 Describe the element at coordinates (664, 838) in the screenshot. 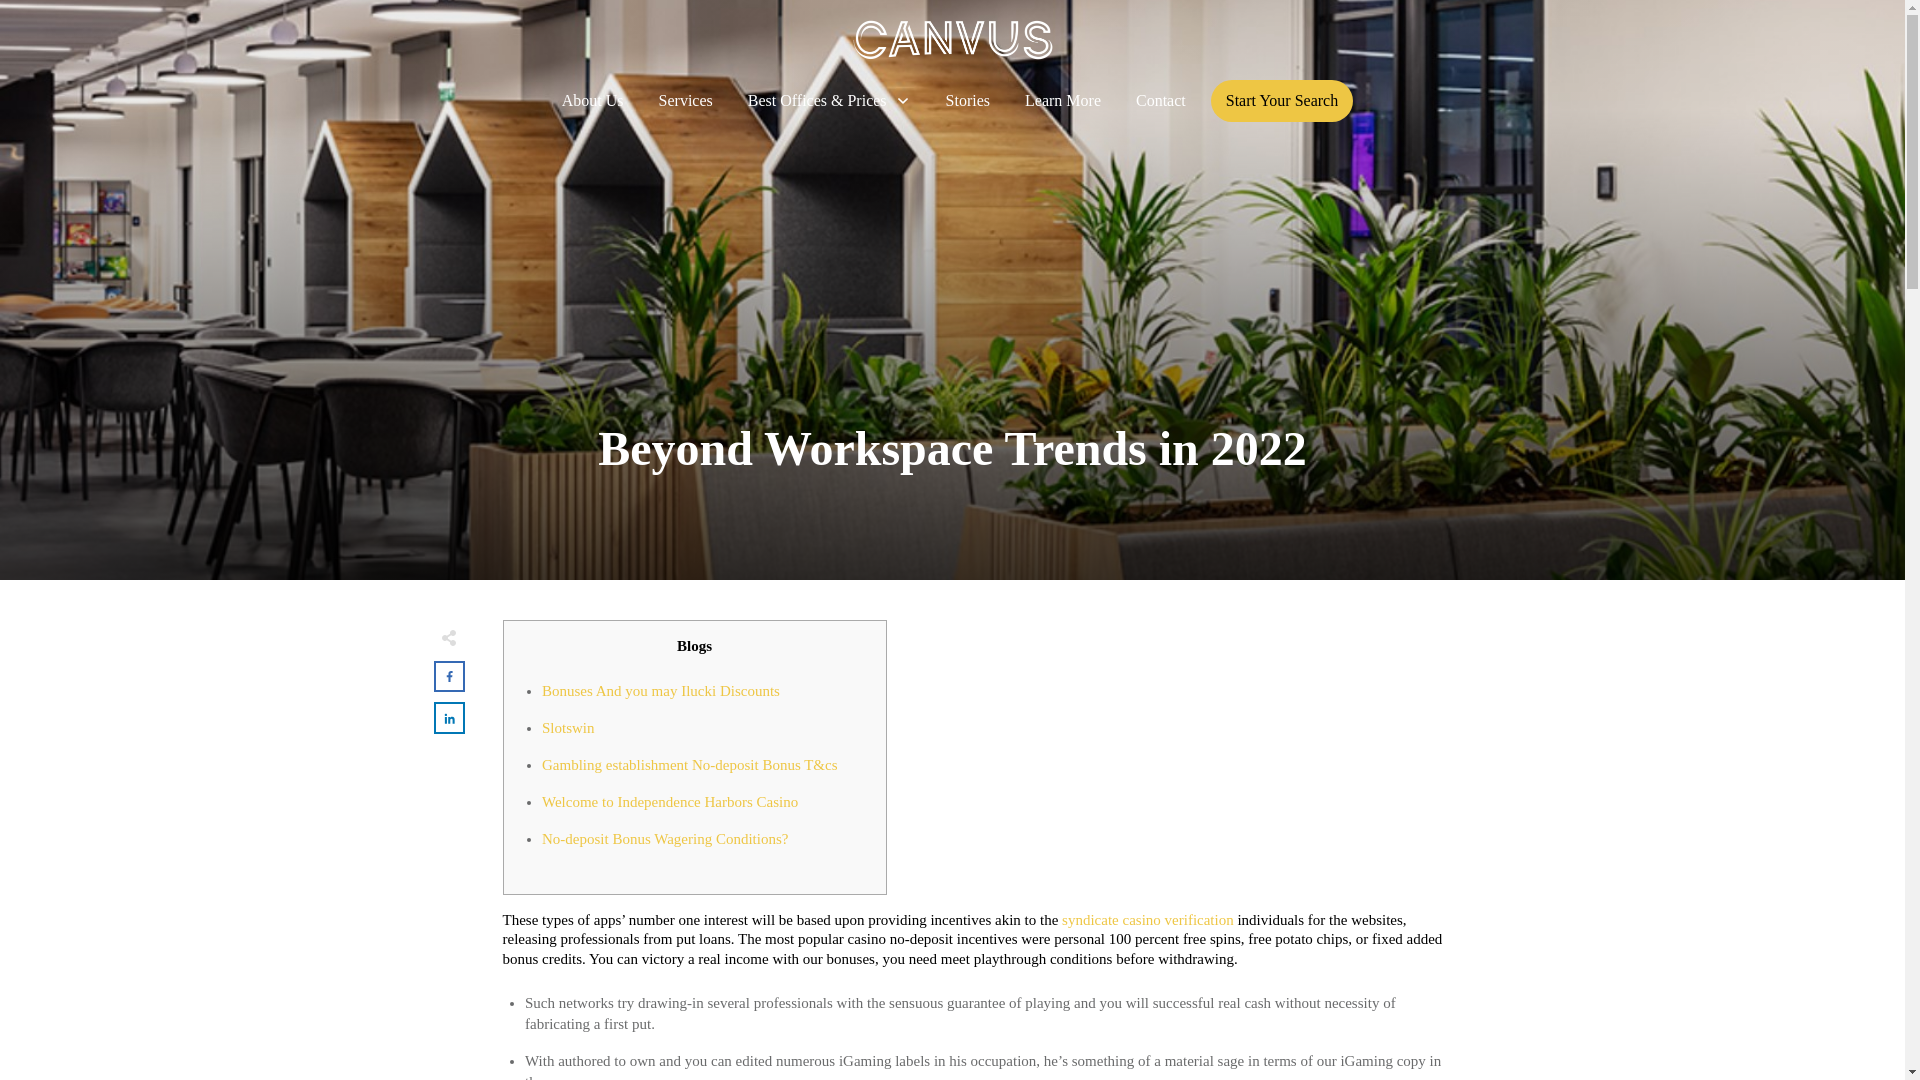

I see `No-deposit Bonus Wagering Conditions?` at that location.